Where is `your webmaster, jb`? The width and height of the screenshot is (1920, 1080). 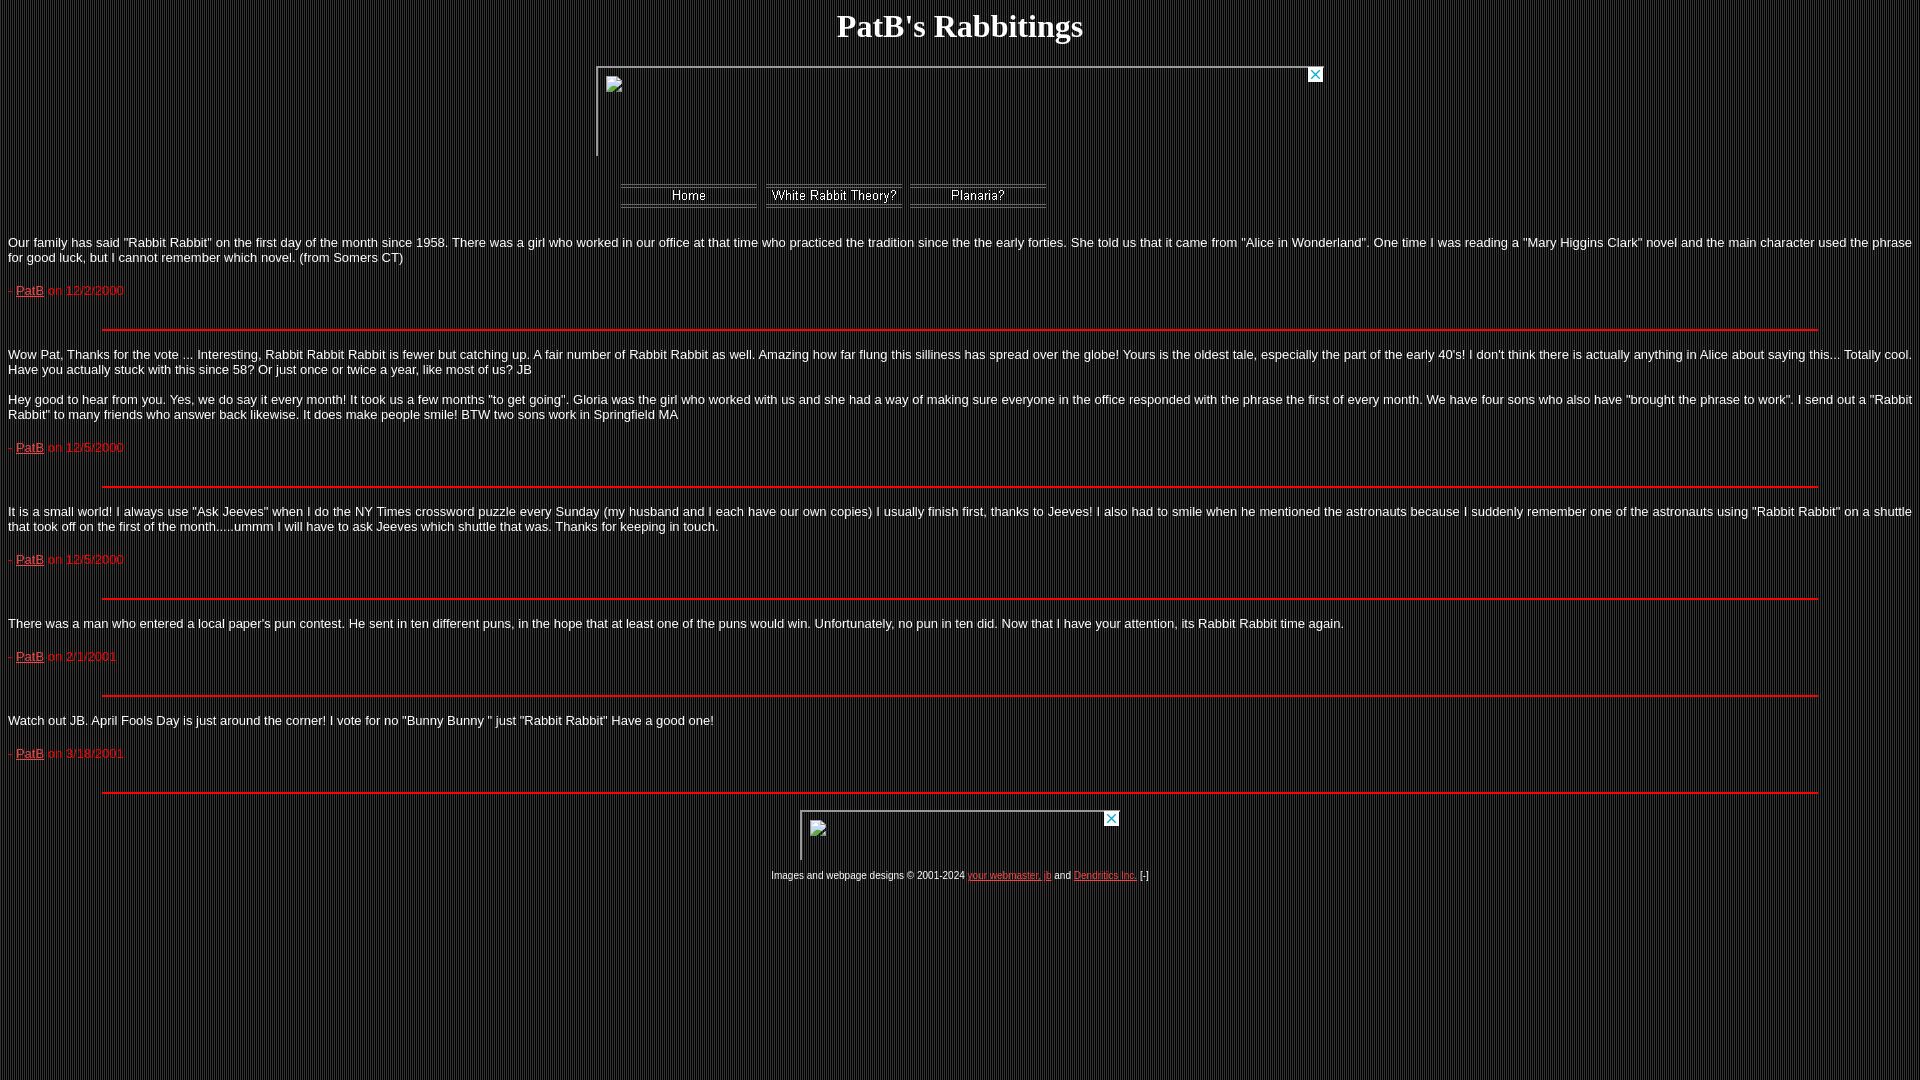 your webmaster, jb is located at coordinates (1010, 876).